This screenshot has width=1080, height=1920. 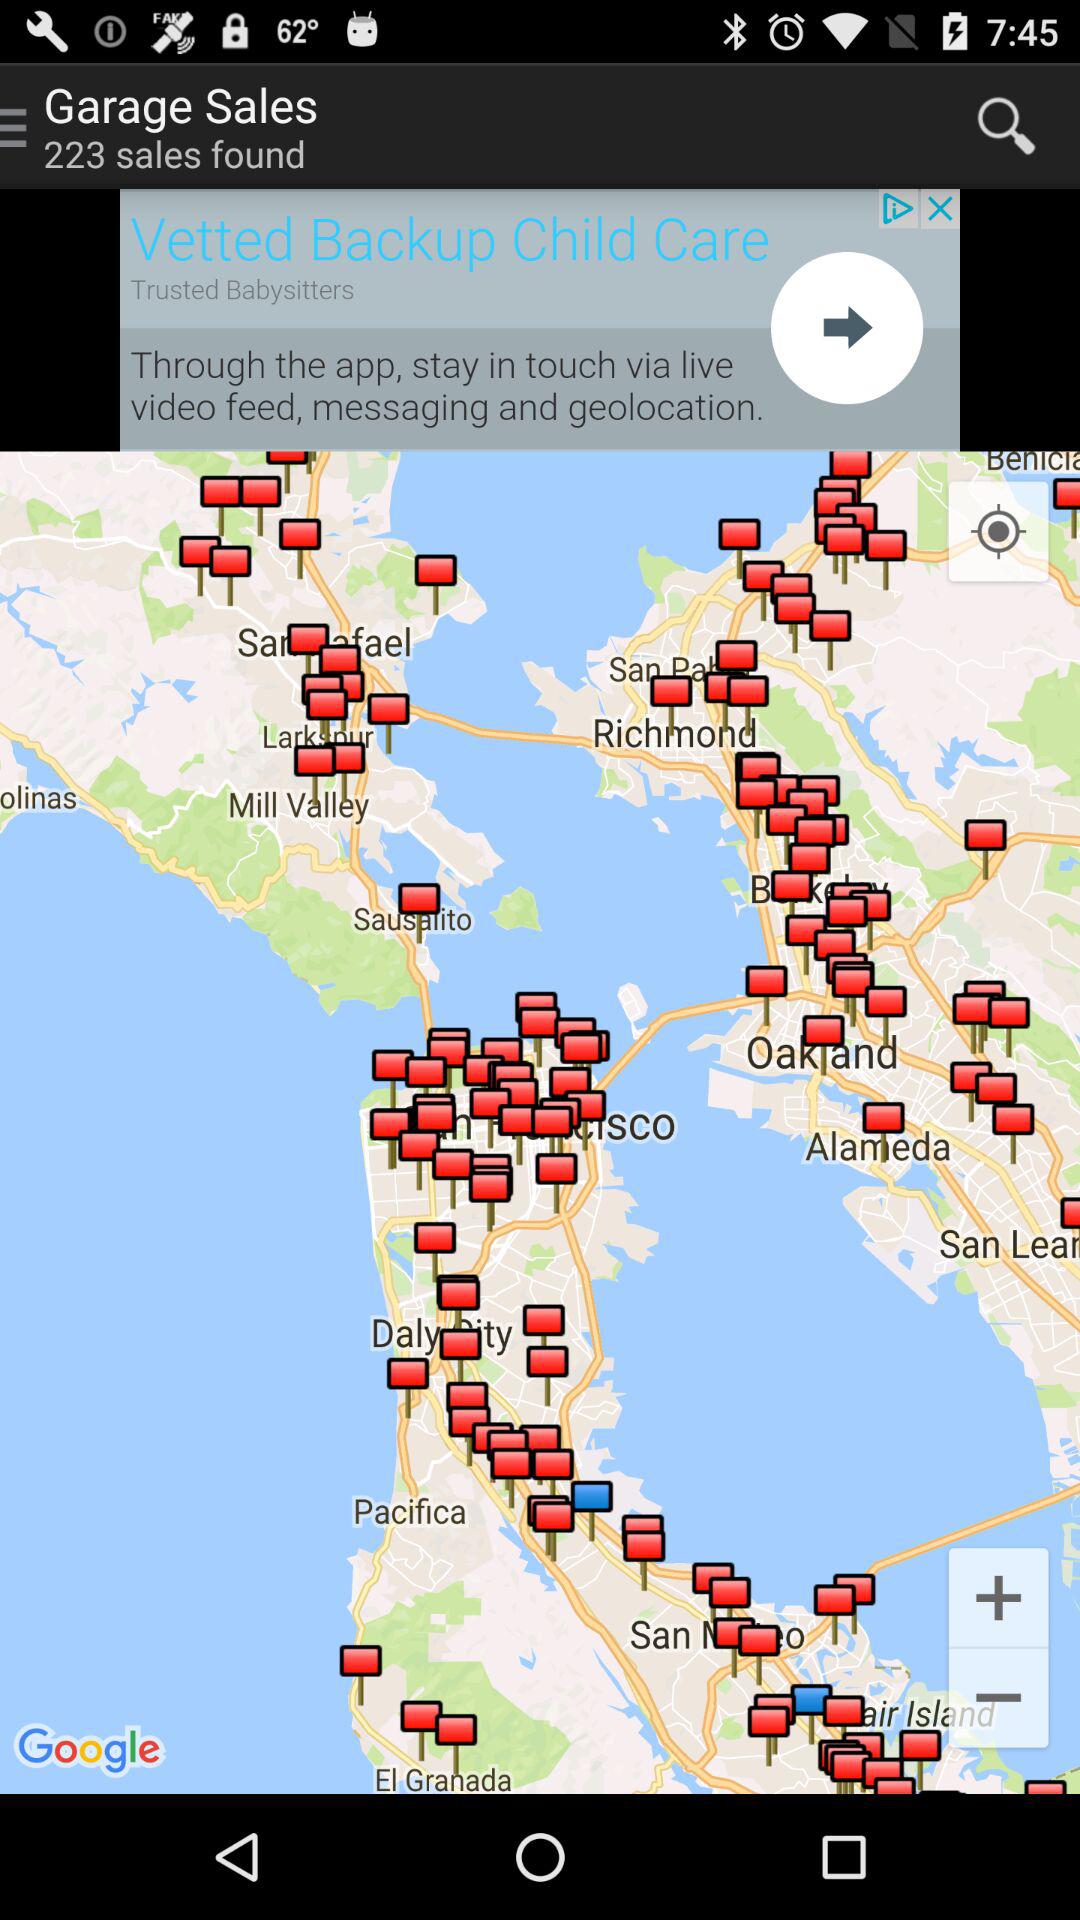 I want to click on search key, so click(x=1006, y=126).